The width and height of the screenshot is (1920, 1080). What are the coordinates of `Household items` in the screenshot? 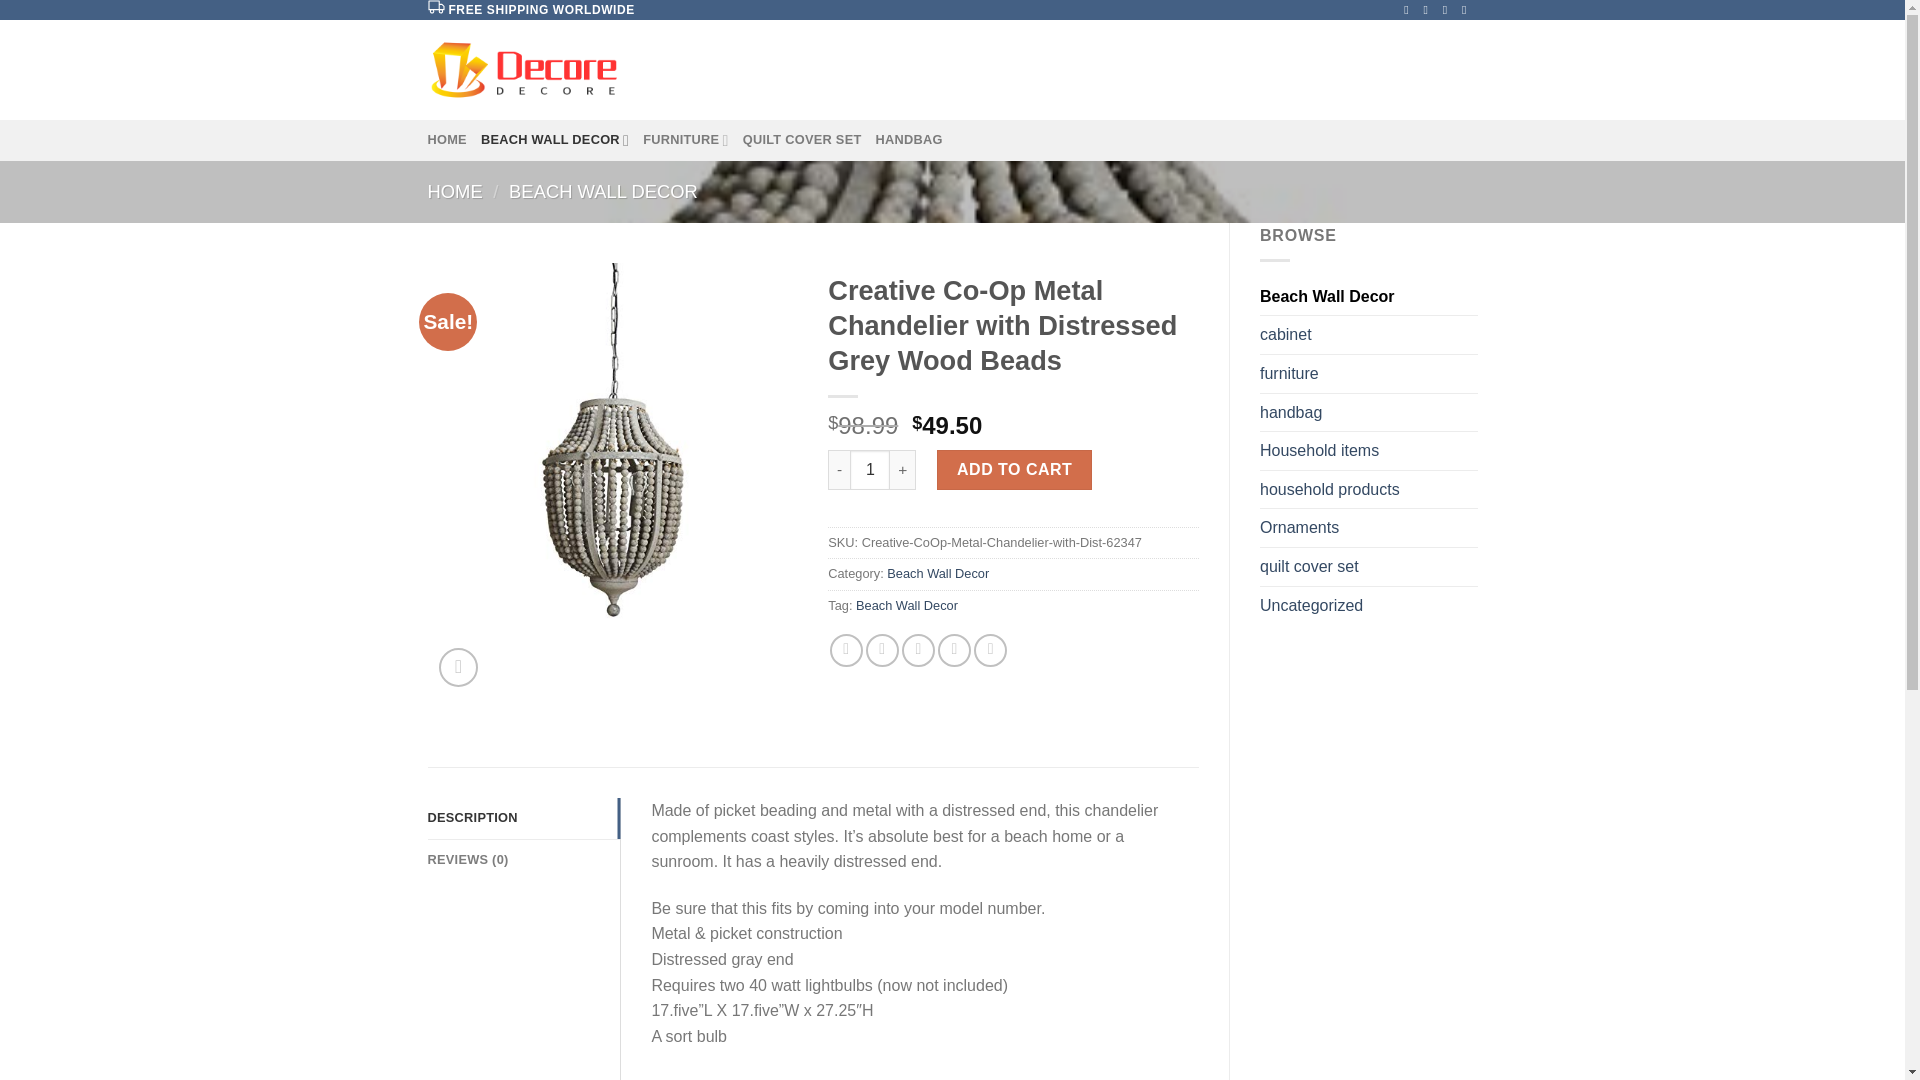 It's located at (1368, 450).